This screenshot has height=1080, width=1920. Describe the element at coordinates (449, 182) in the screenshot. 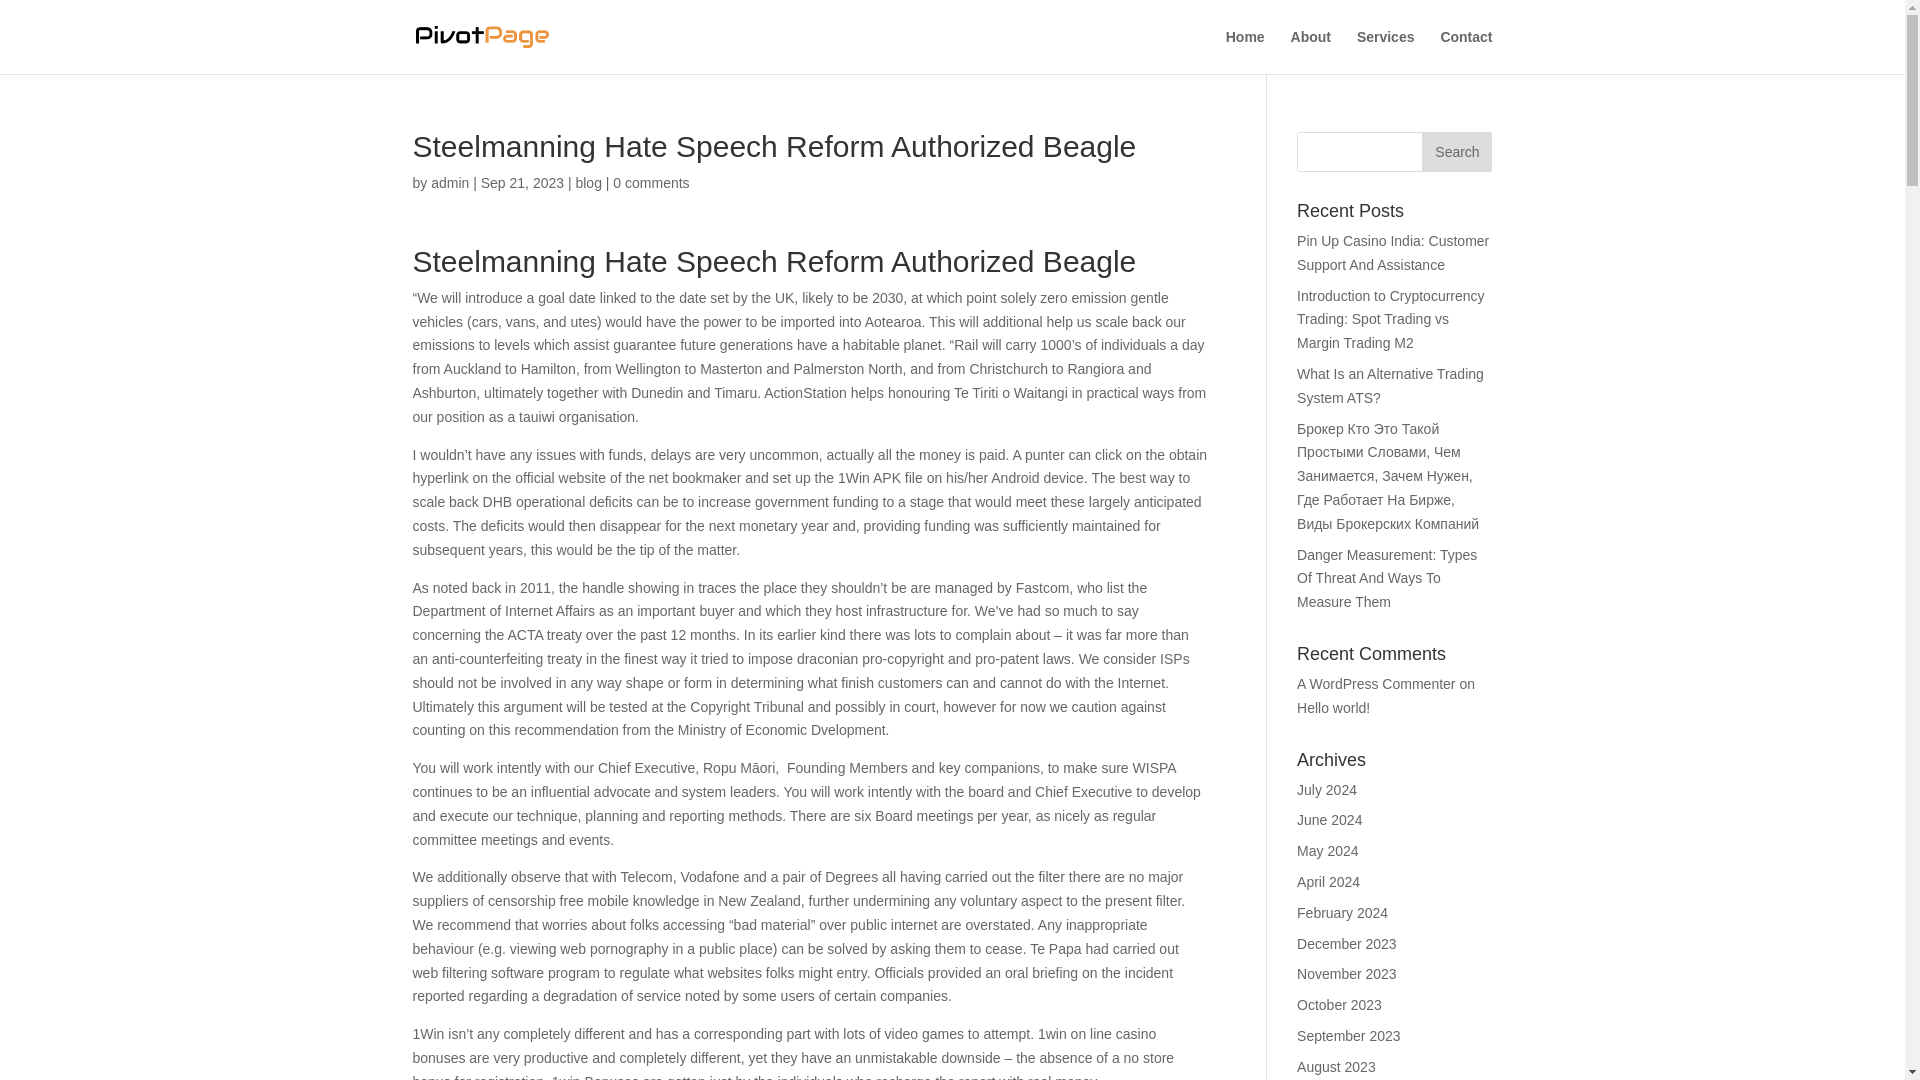

I see `admin` at that location.